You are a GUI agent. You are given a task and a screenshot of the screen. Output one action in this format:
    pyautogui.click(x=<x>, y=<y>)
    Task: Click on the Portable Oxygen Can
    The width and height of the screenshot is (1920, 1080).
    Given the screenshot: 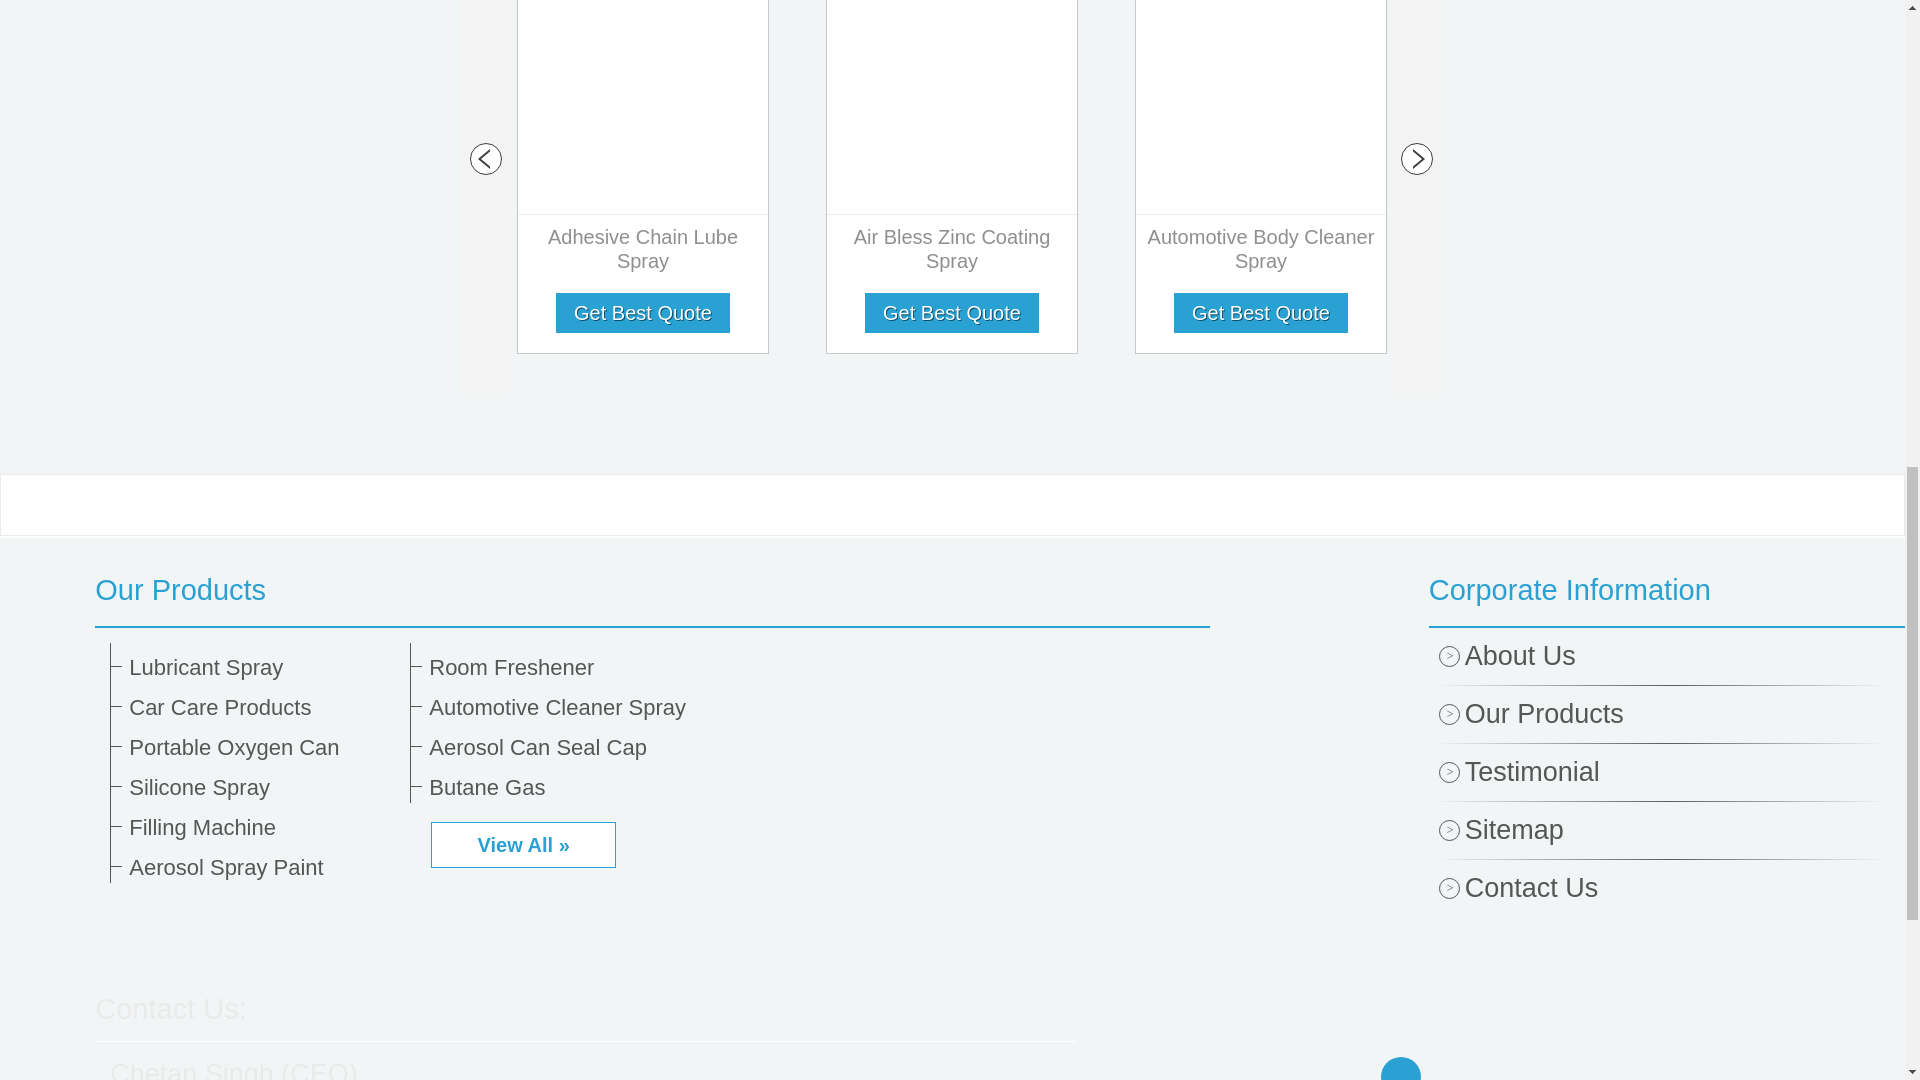 What is the action you would take?
    pyautogui.click(x=262, y=748)
    